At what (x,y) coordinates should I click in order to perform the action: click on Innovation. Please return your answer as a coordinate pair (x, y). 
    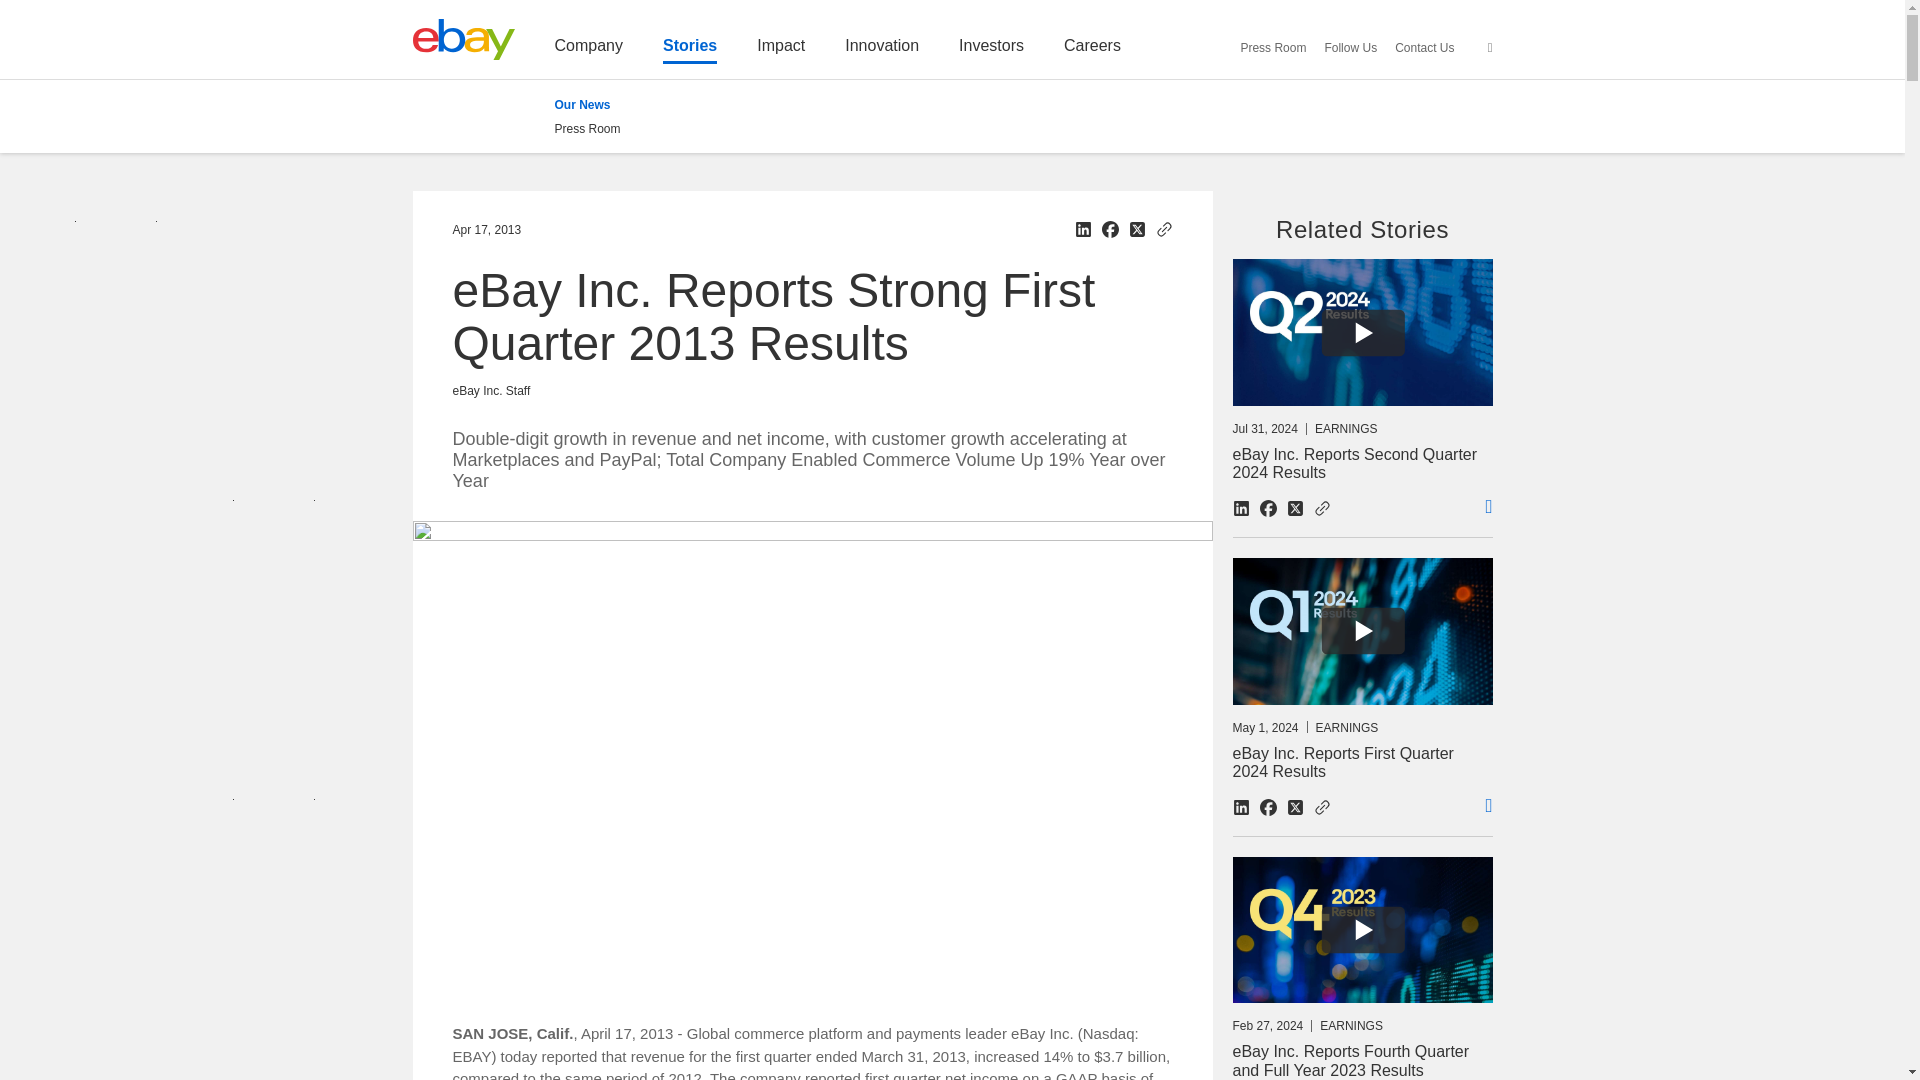
    Looking at the image, I should click on (882, 50).